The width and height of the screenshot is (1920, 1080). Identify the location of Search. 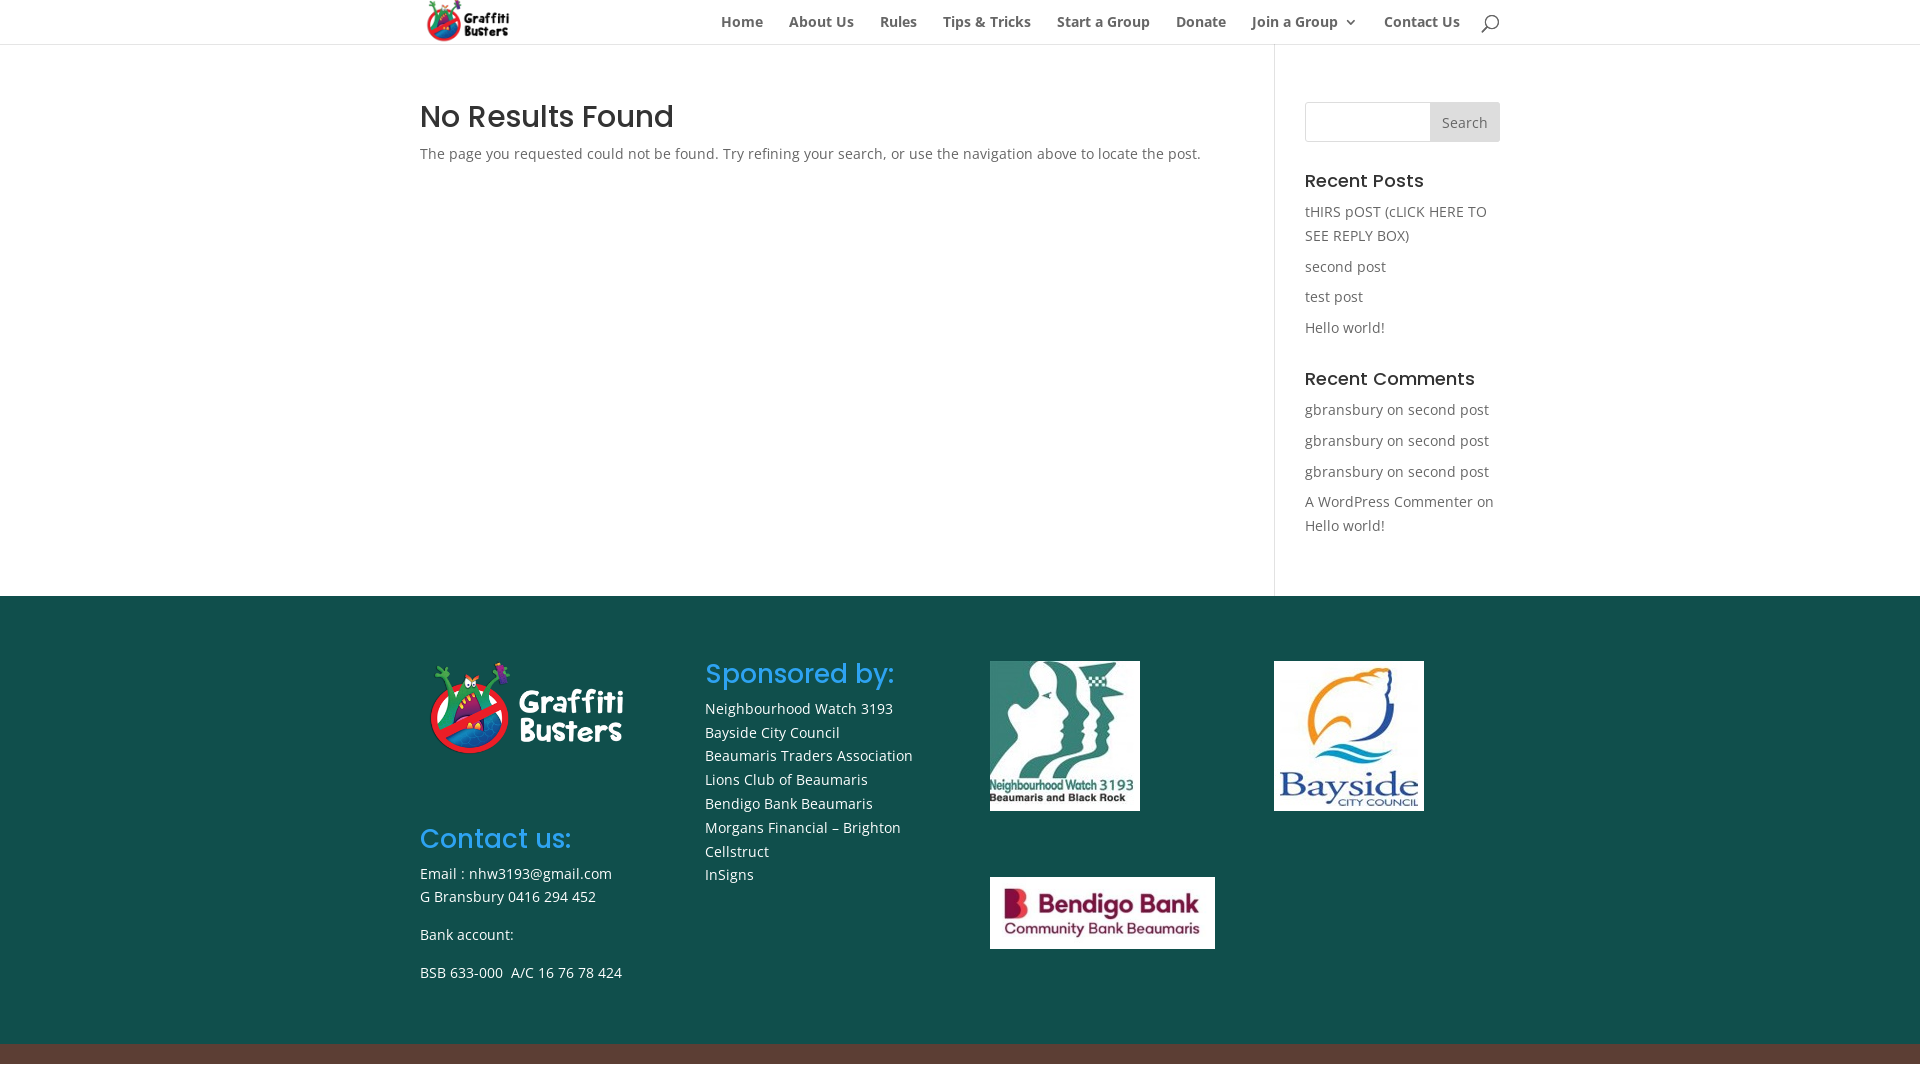
(1465, 122).